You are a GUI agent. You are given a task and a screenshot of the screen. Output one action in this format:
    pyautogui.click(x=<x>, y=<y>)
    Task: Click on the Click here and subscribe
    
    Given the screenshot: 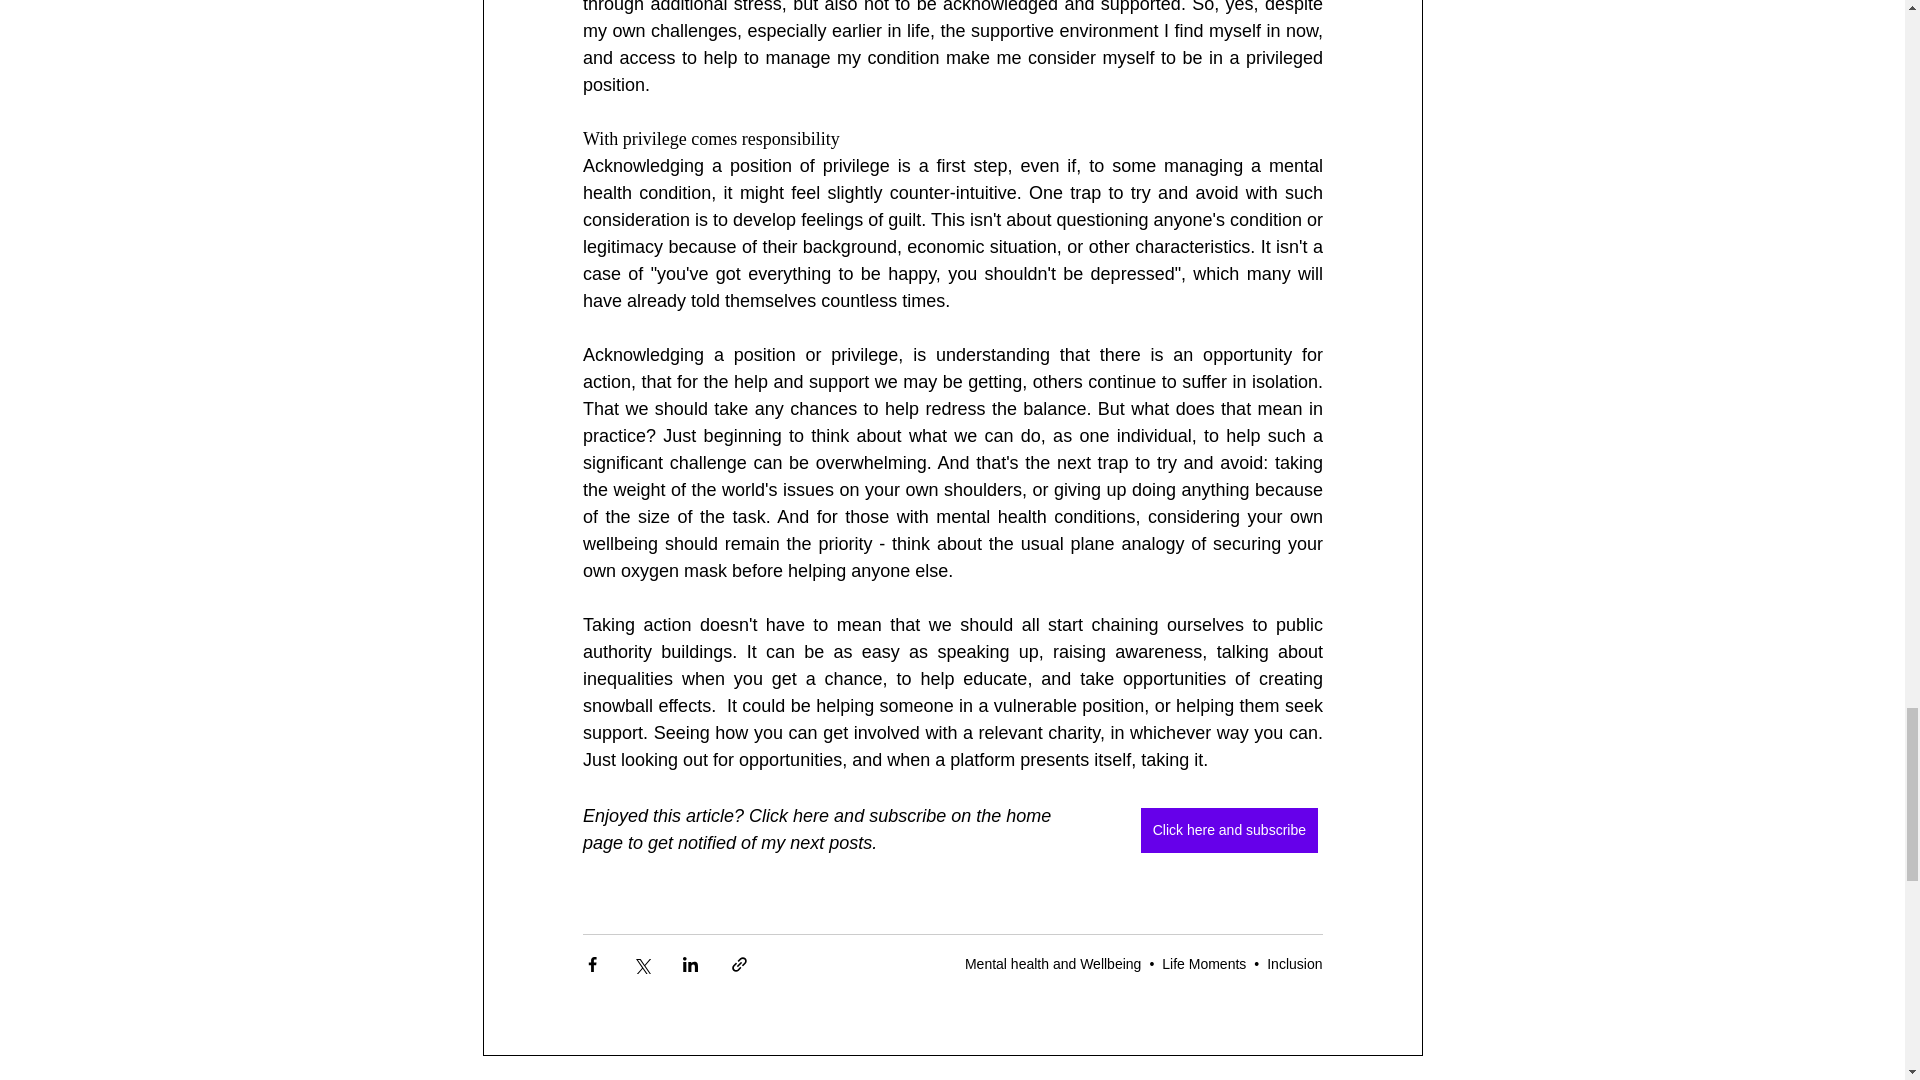 What is the action you would take?
    pyautogui.click(x=1228, y=830)
    